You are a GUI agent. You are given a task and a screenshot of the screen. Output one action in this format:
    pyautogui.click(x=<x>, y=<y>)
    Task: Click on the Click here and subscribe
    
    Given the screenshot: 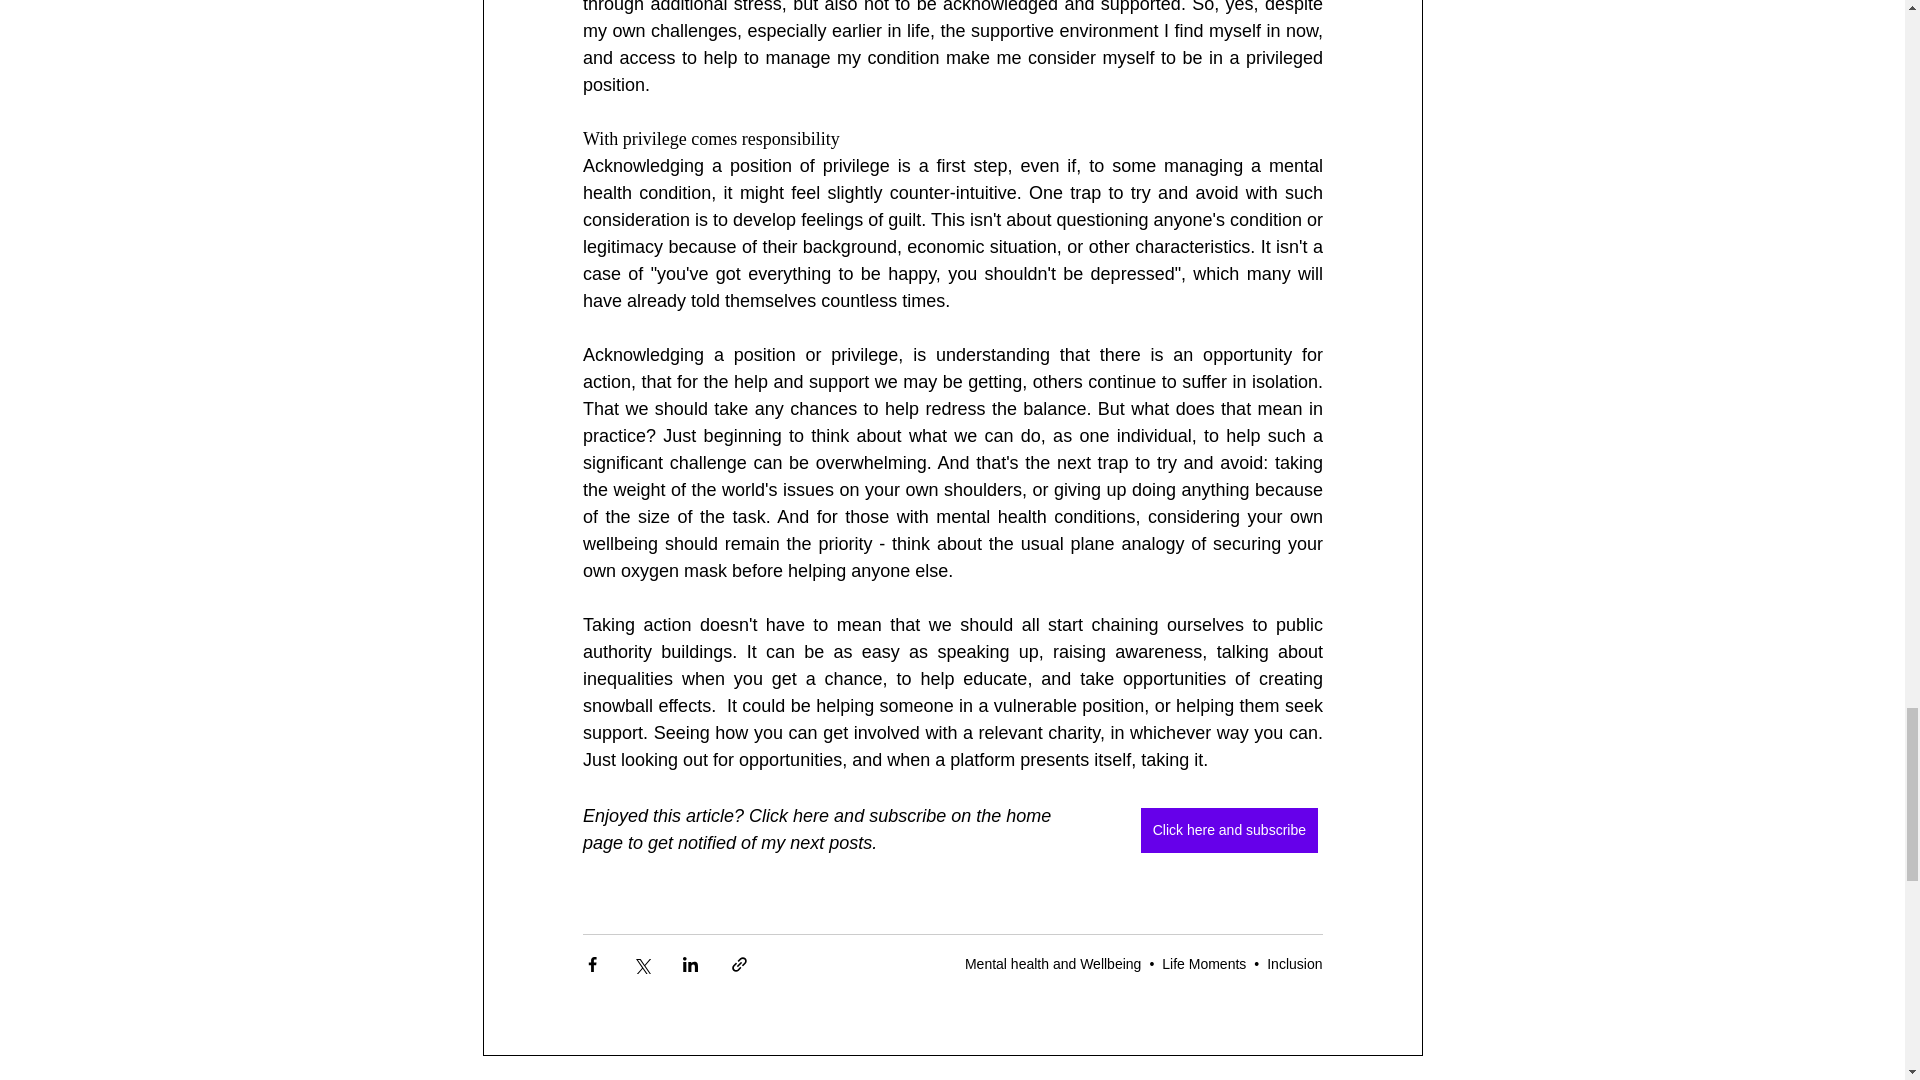 What is the action you would take?
    pyautogui.click(x=1228, y=830)
    